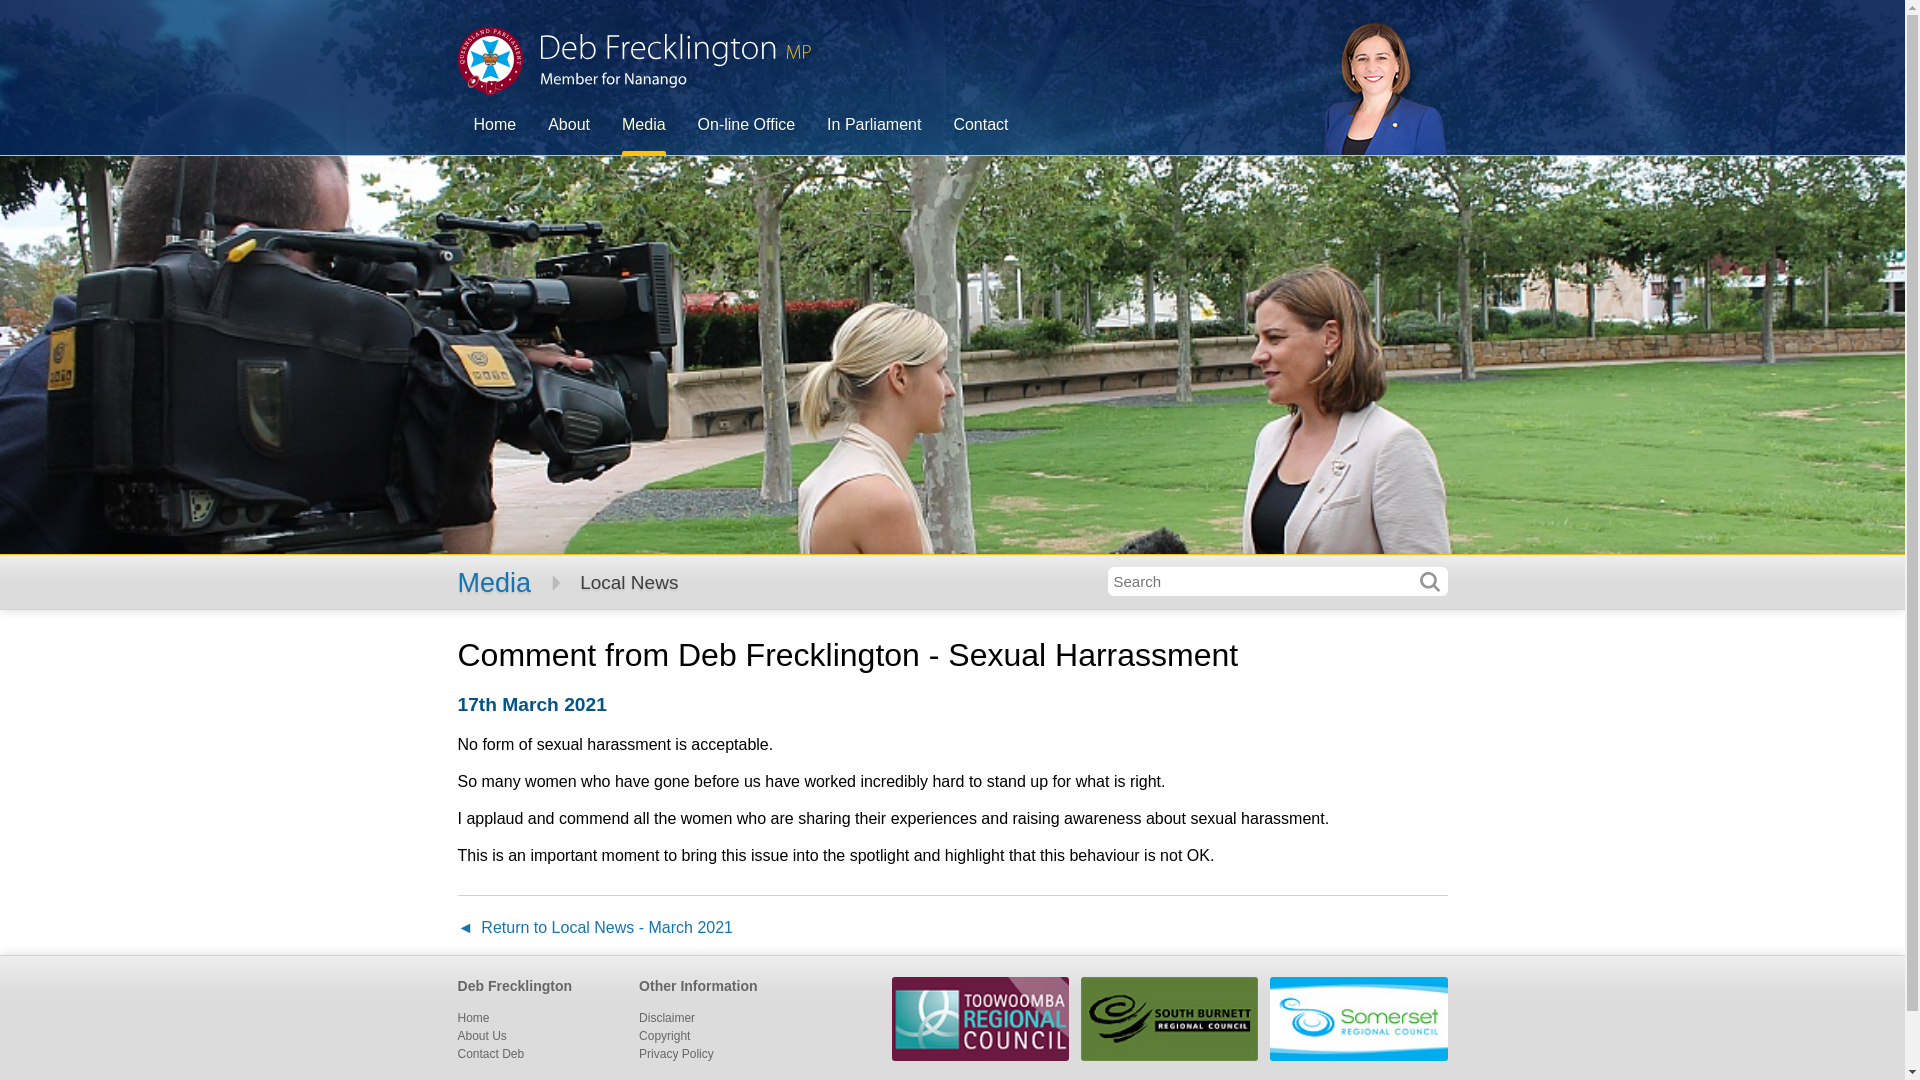 The image size is (1920, 1080). I want to click on Contact, so click(980, 126).